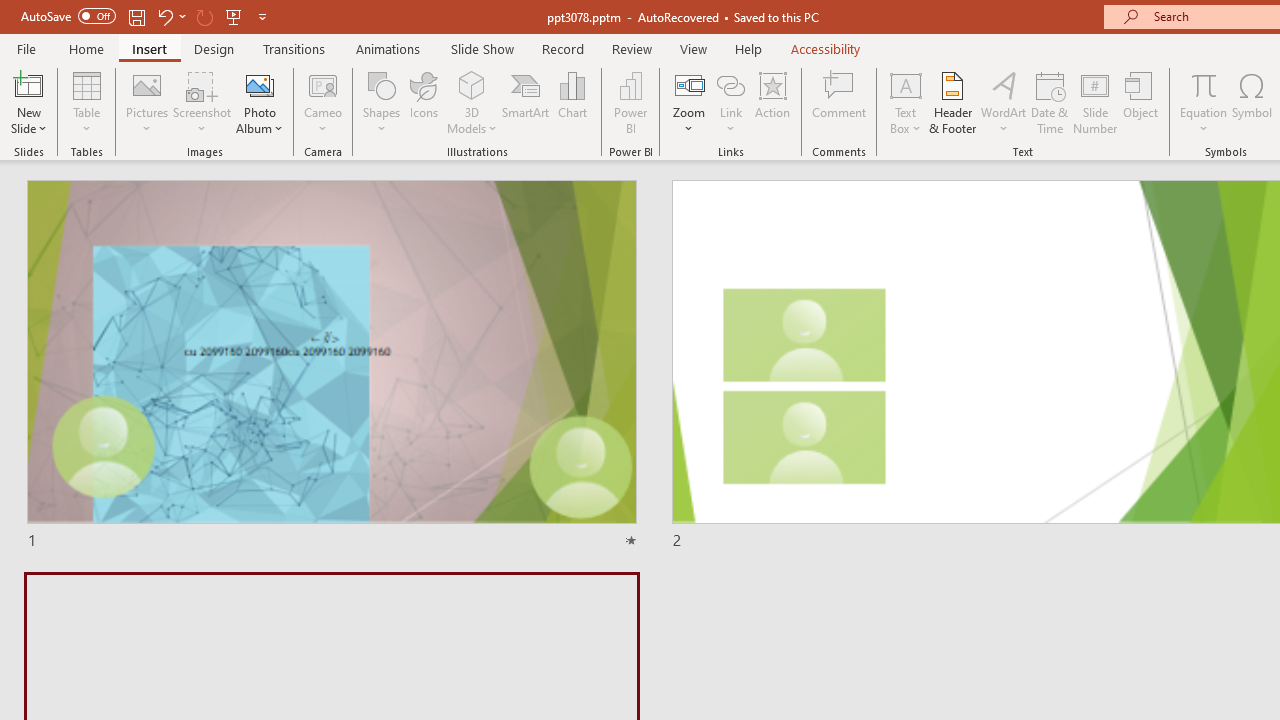 The width and height of the screenshot is (1280, 720). I want to click on Date & Time..., so click(1050, 102).